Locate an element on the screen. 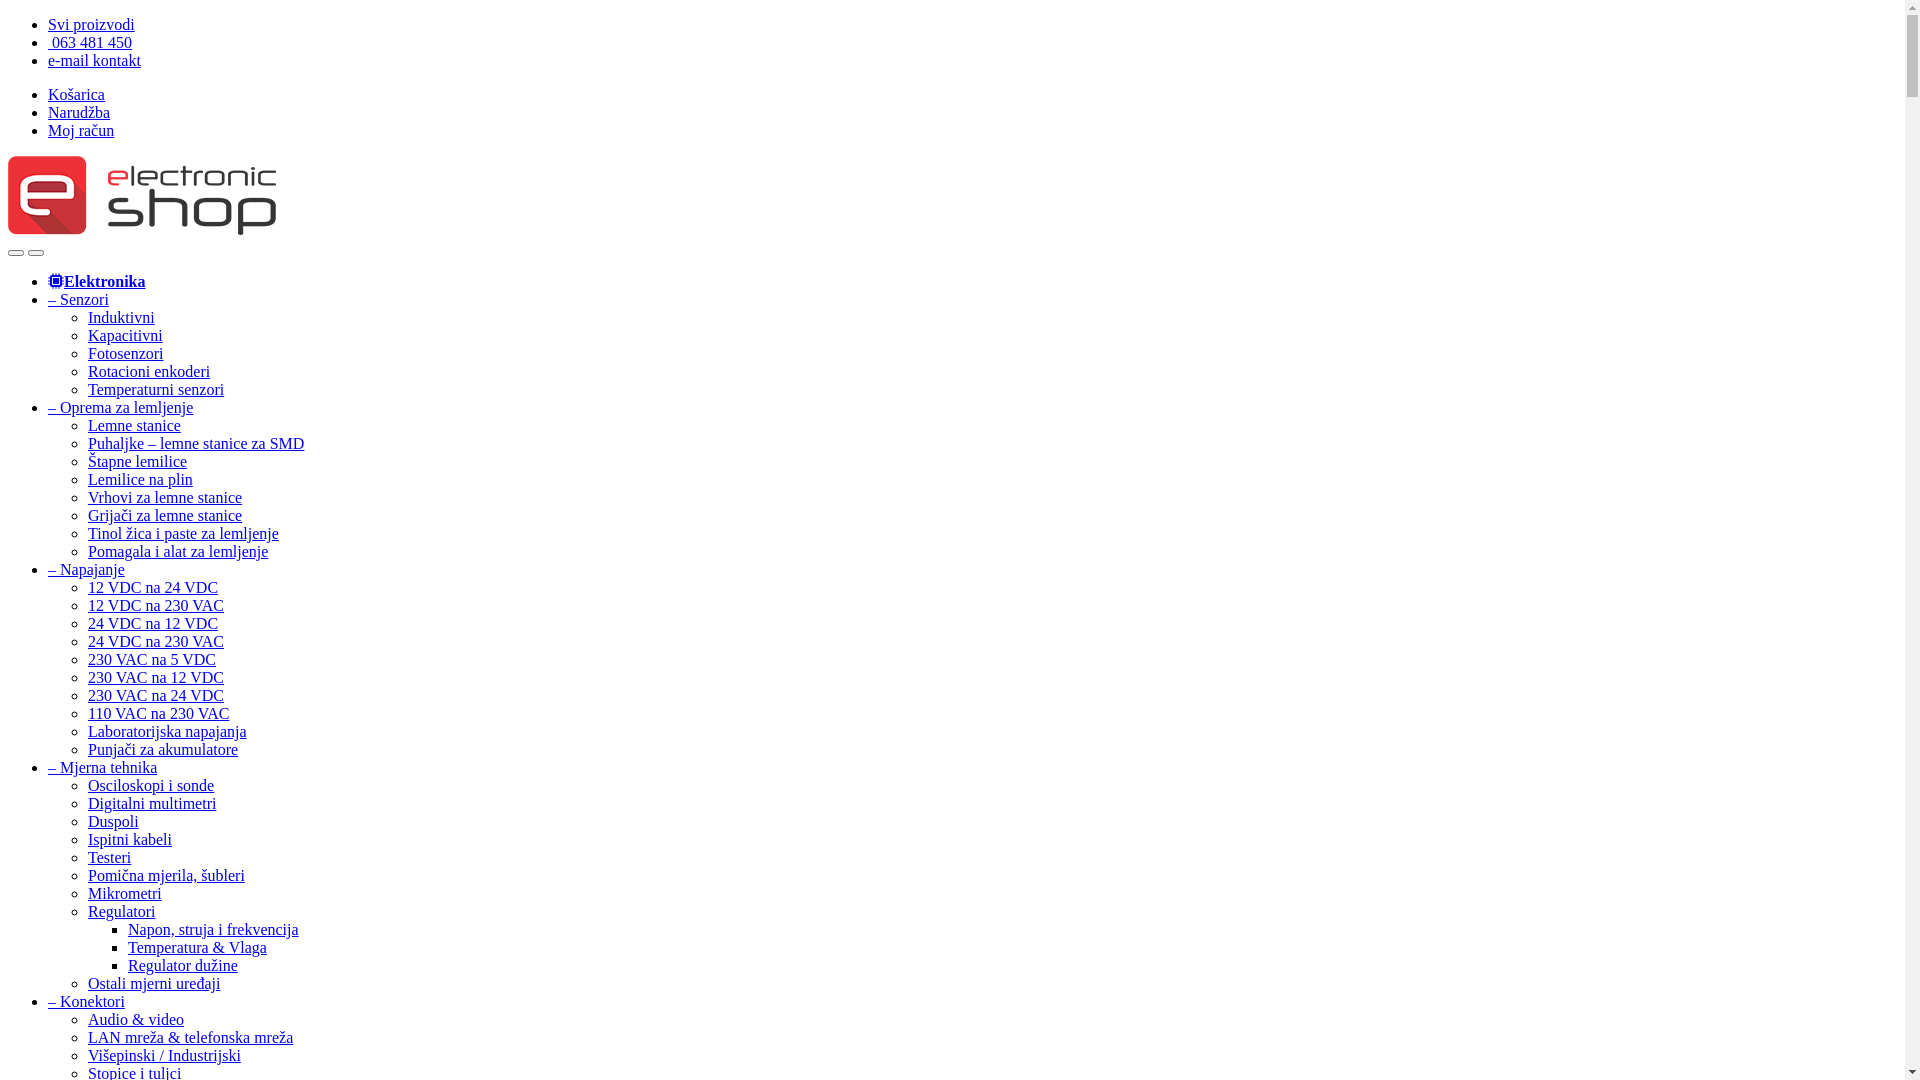   063 481 450 is located at coordinates (90, 42).